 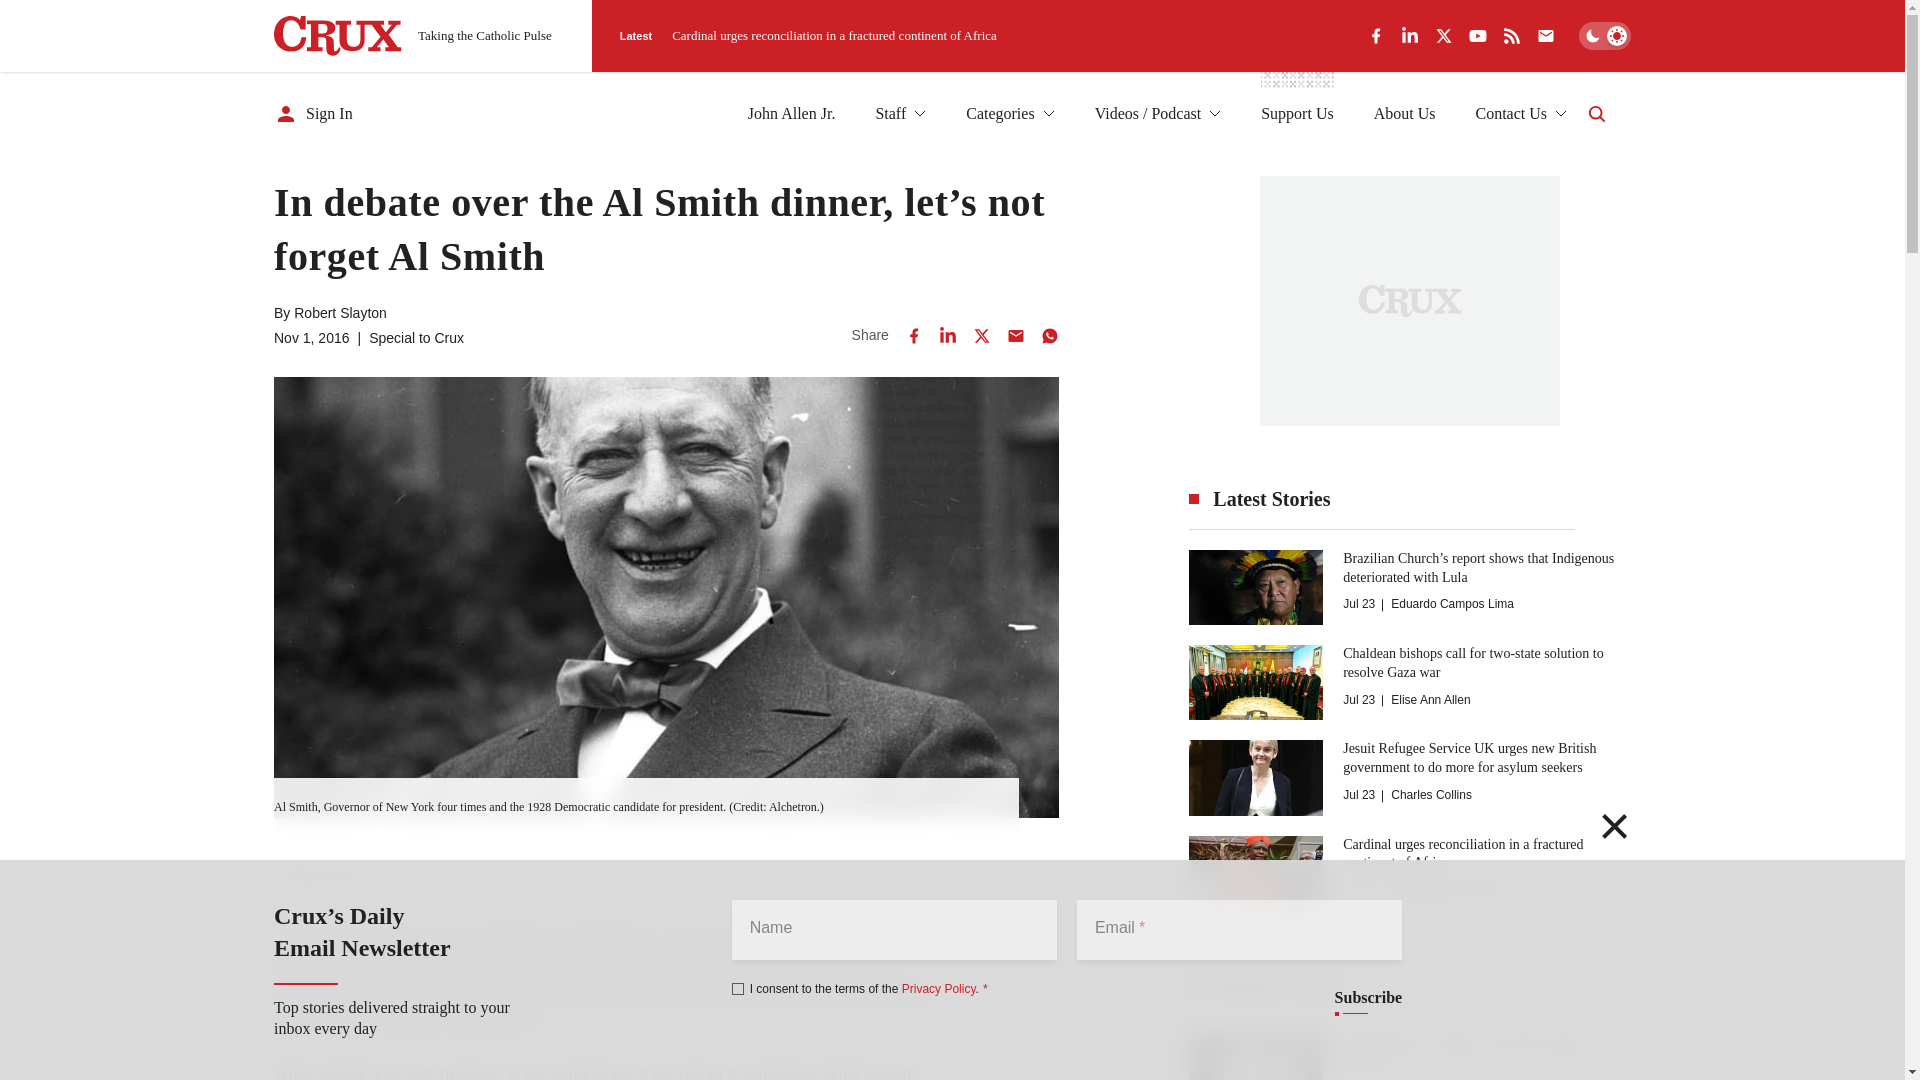 What do you see at coordinates (1296, 114) in the screenshot?
I see `Support Us` at bounding box center [1296, 114].